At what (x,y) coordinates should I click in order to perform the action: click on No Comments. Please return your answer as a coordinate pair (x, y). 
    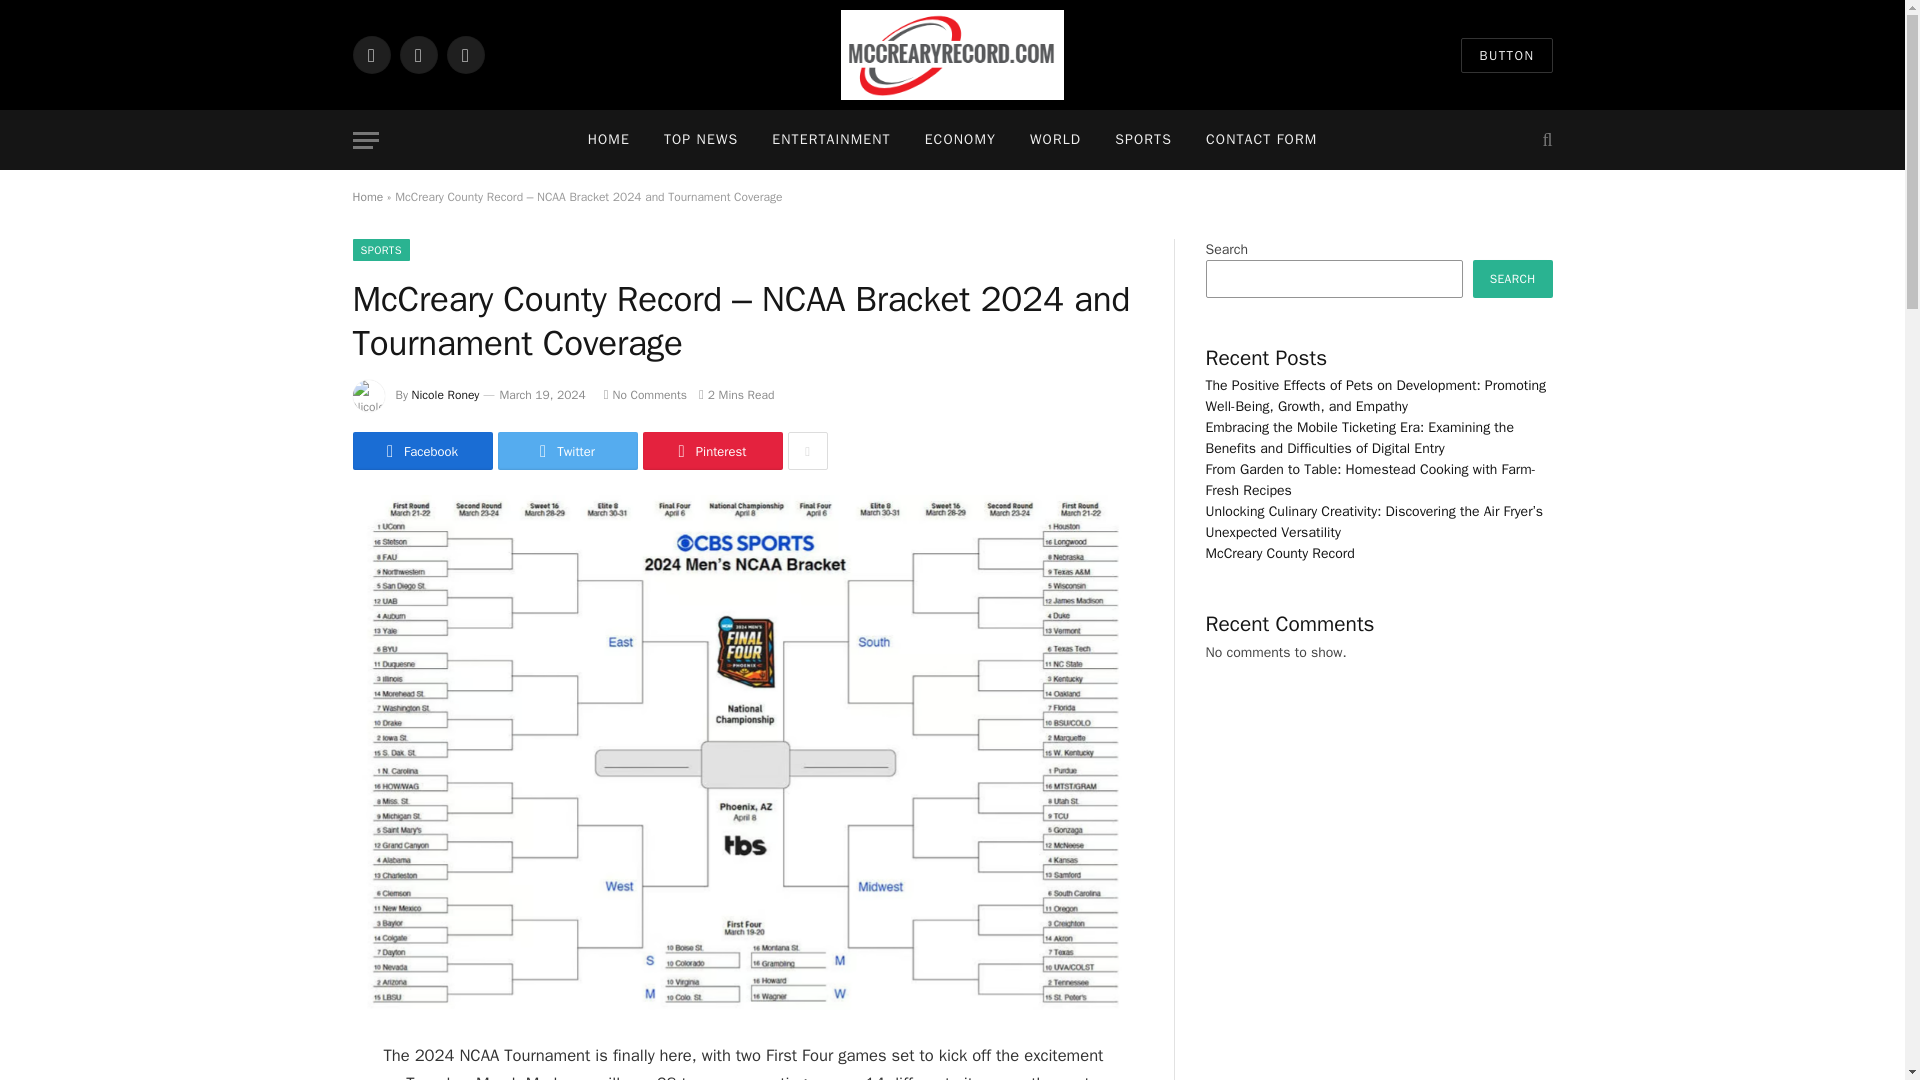
    Looking at the image, I should click on (646, 394).